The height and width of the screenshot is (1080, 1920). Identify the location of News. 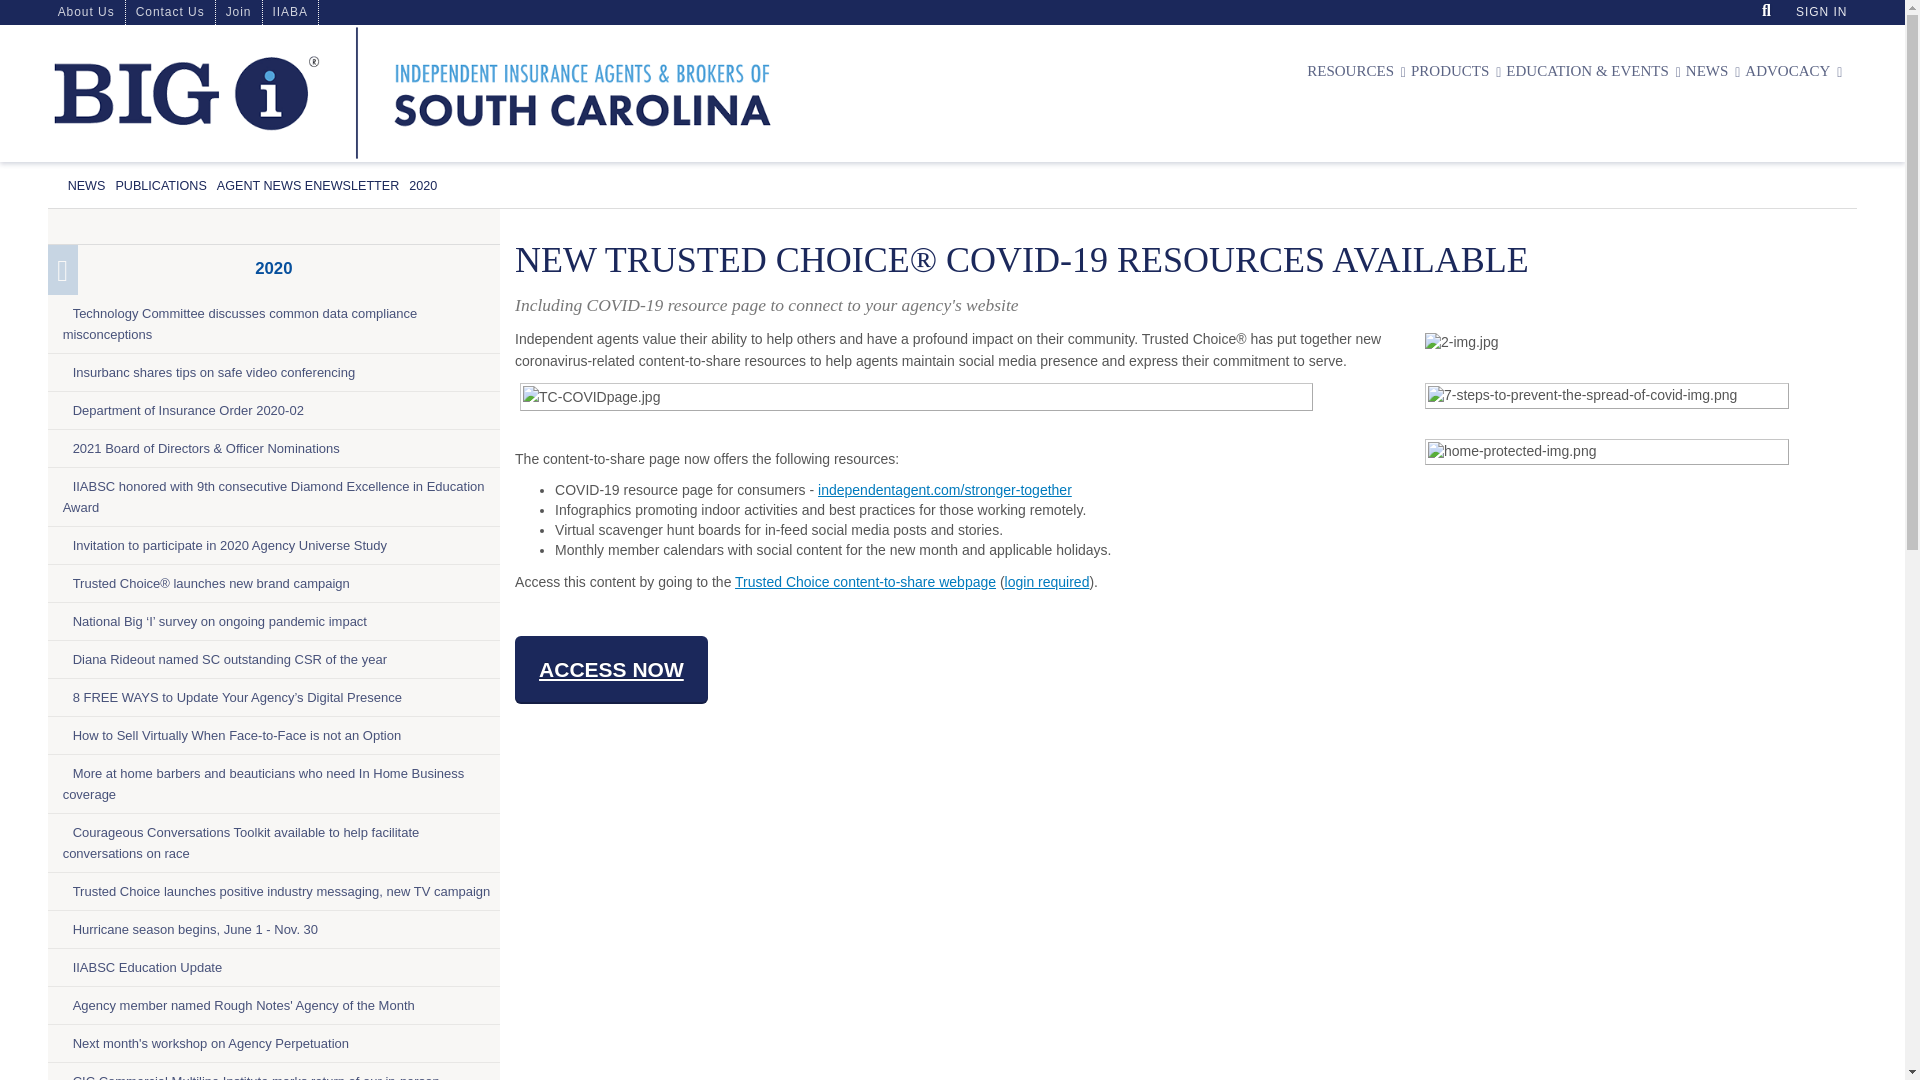
(86, 186).